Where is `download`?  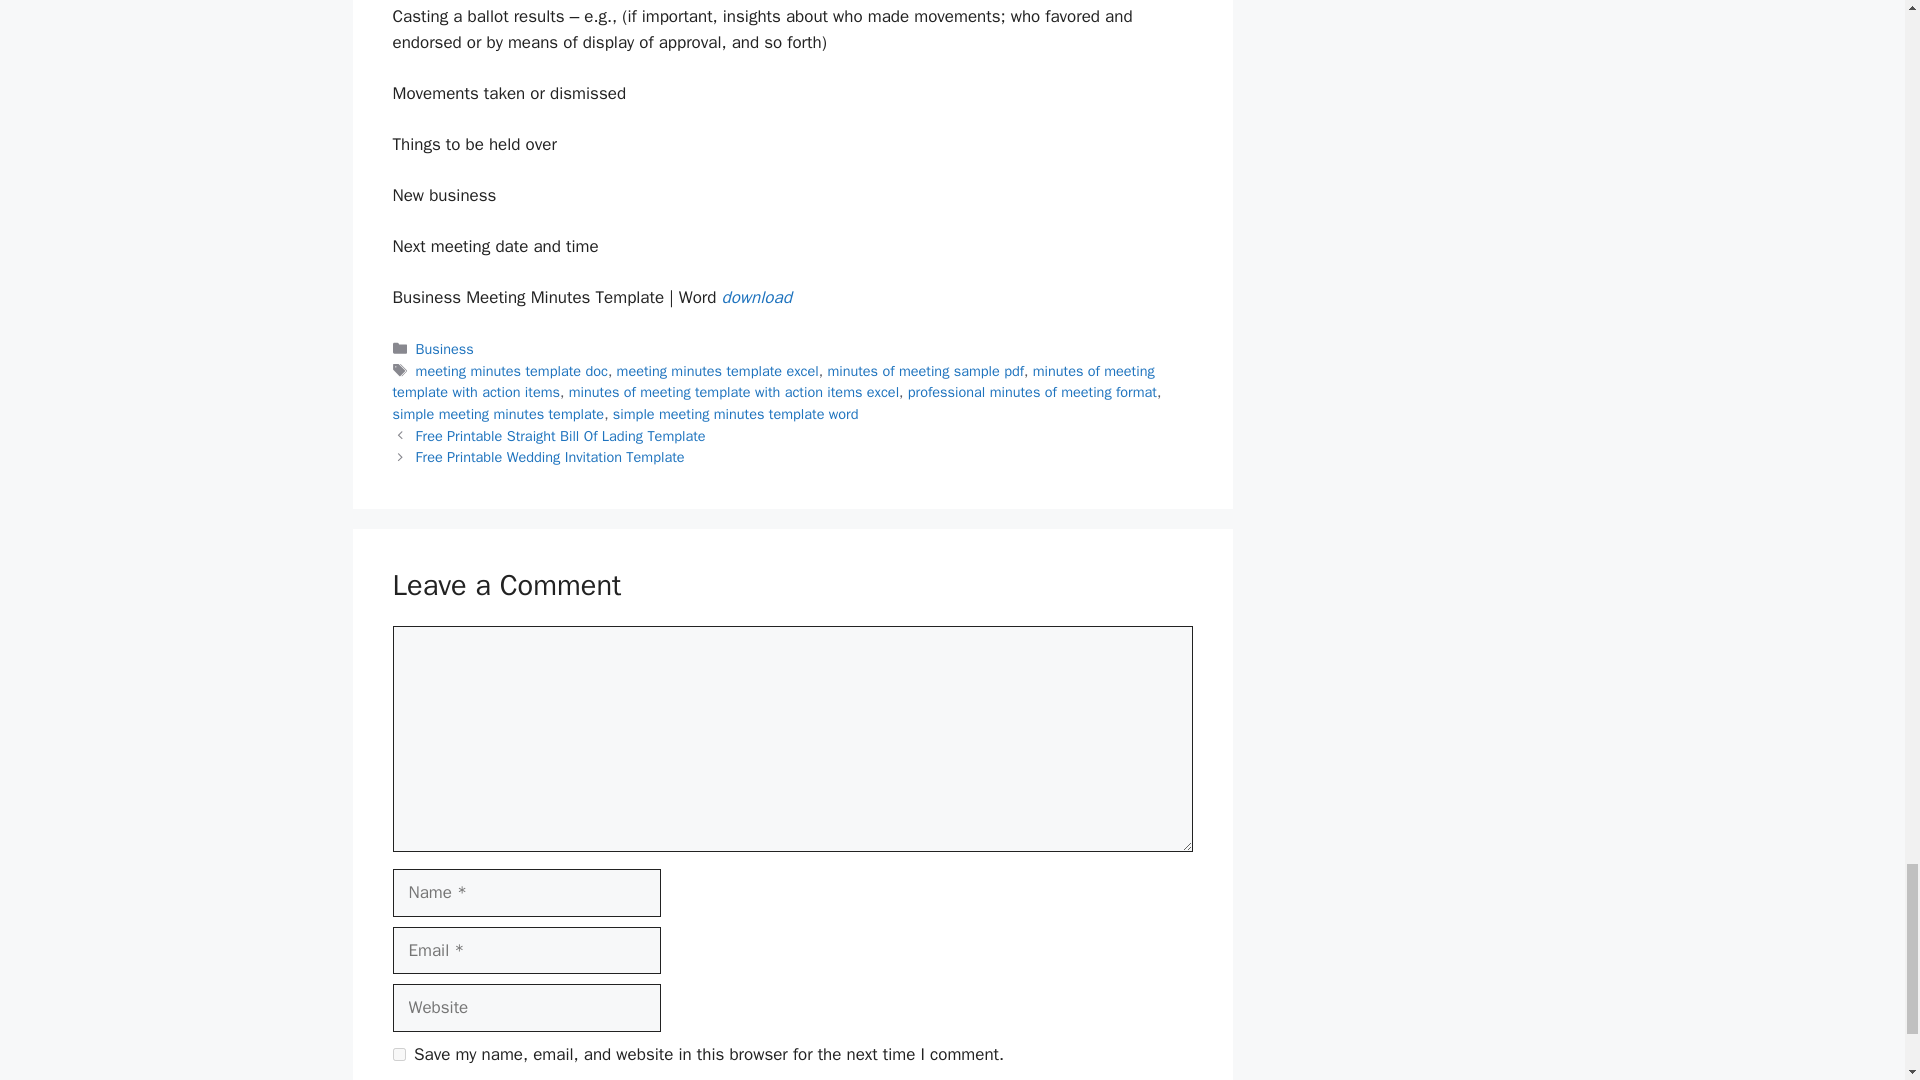 download is located at coordinates (756, 297).